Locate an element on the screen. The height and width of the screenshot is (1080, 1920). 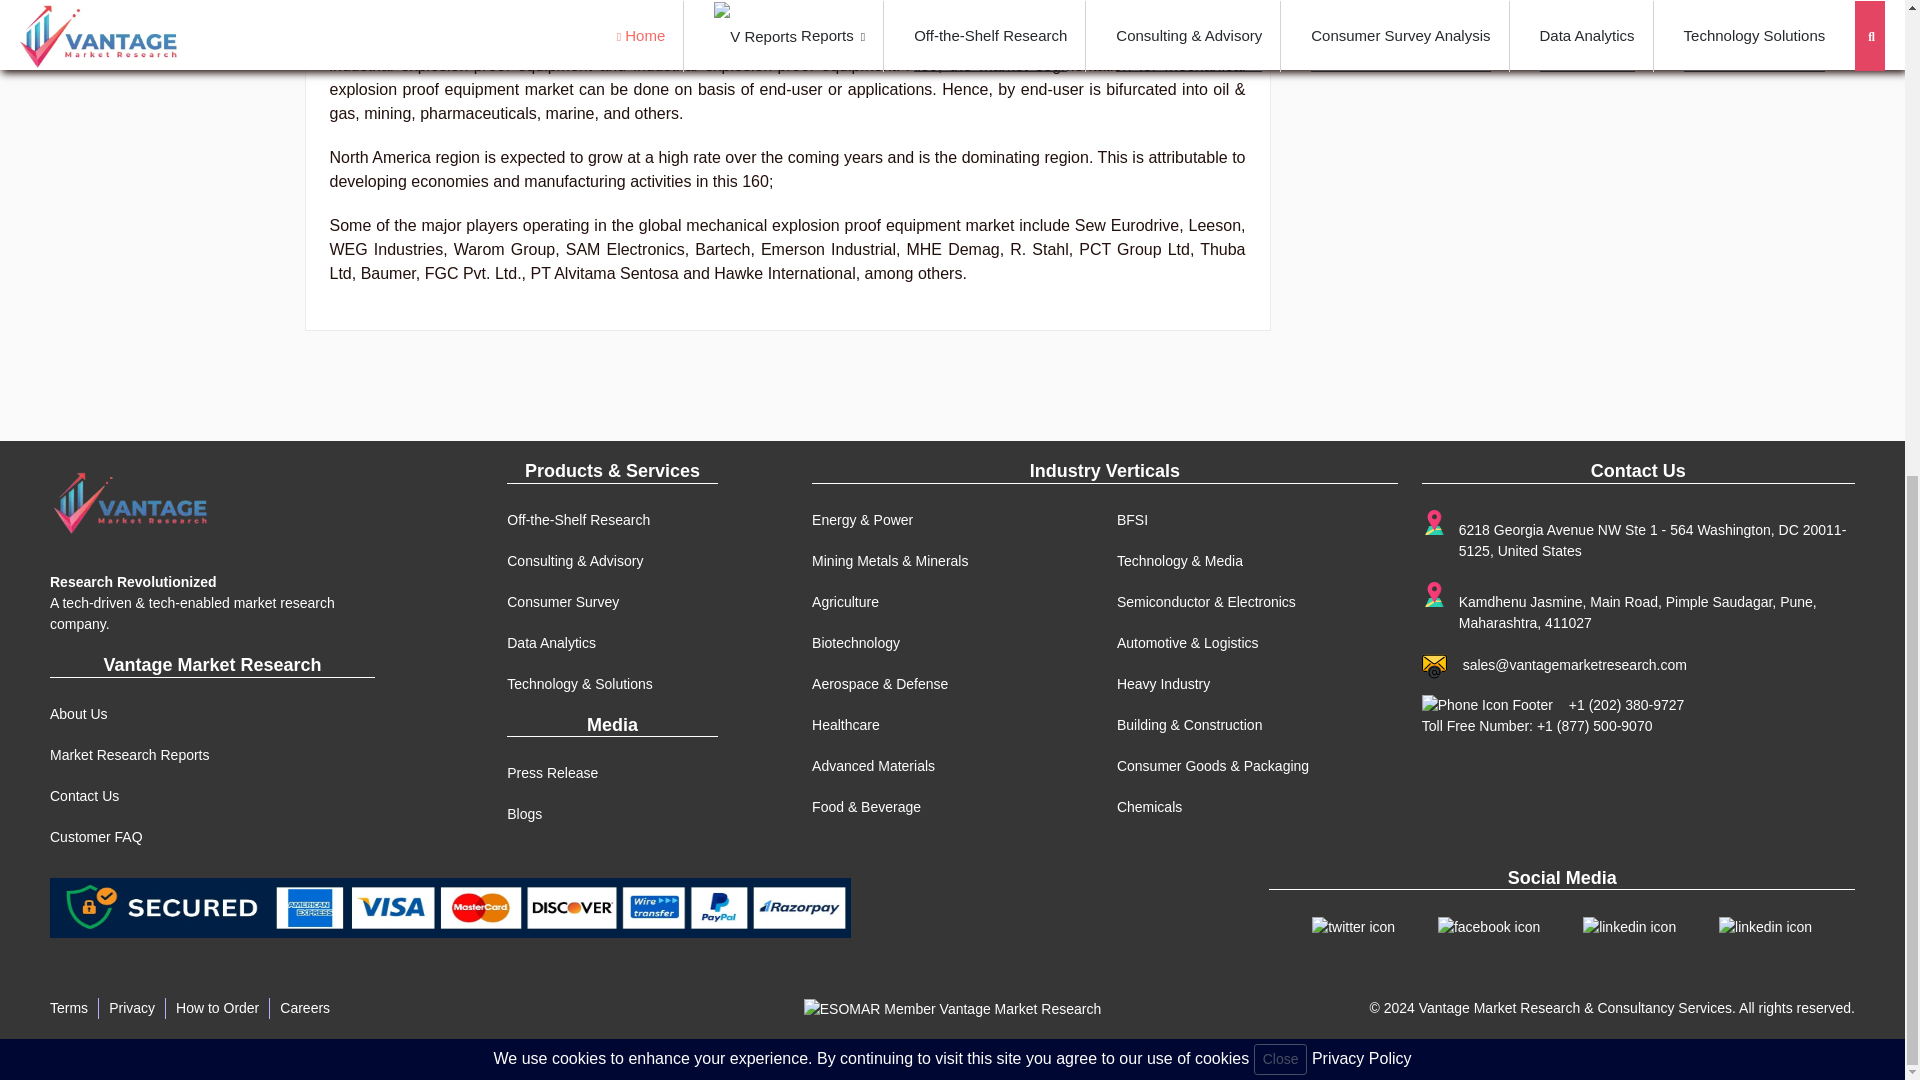
Blogs is located at coordinates (524, 813).